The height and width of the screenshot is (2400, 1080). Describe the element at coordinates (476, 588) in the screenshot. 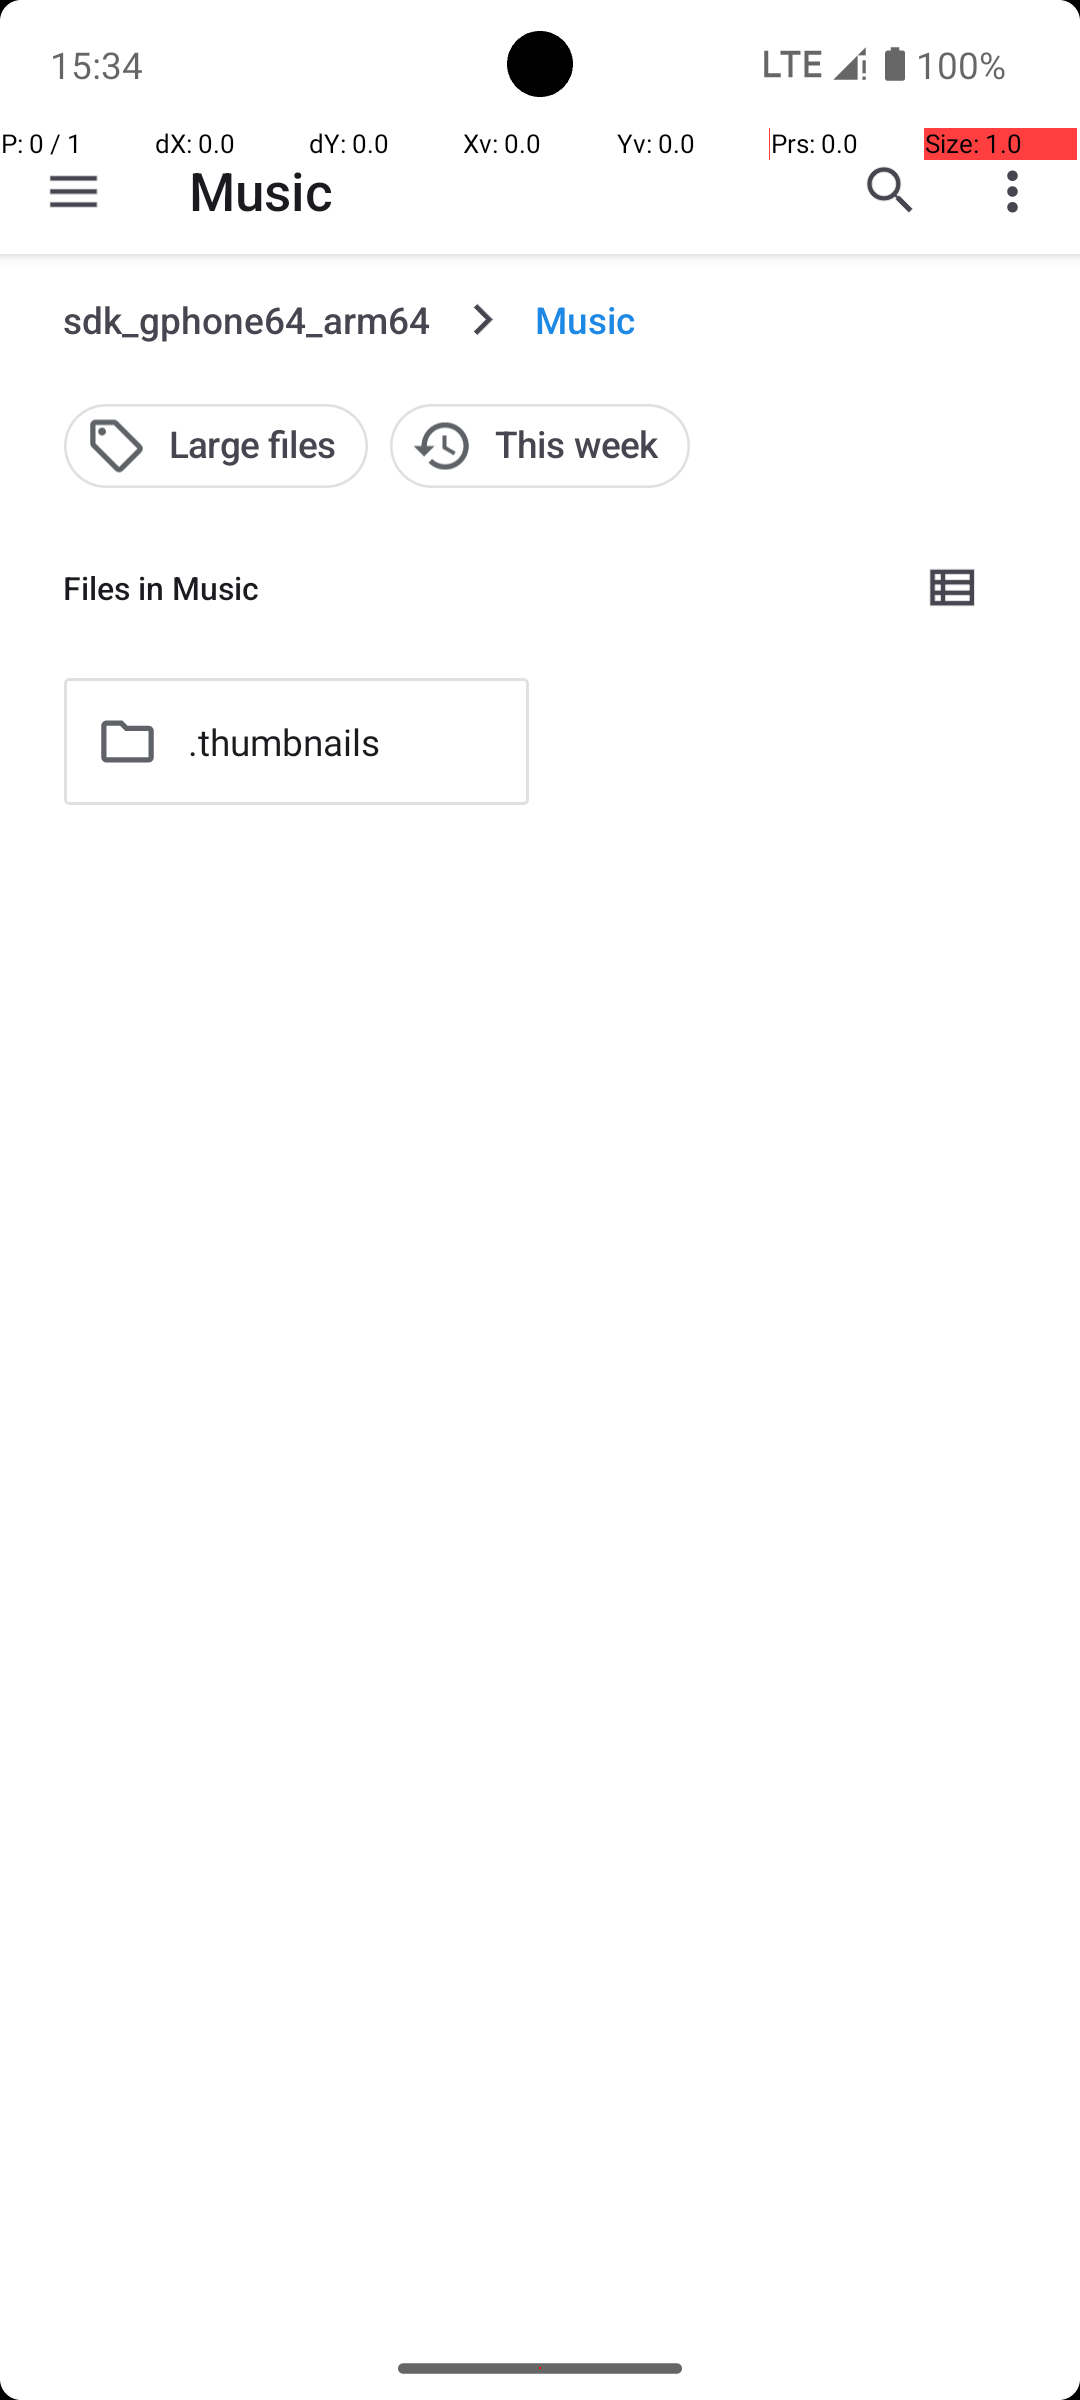

I see `Files in Music` at that location.